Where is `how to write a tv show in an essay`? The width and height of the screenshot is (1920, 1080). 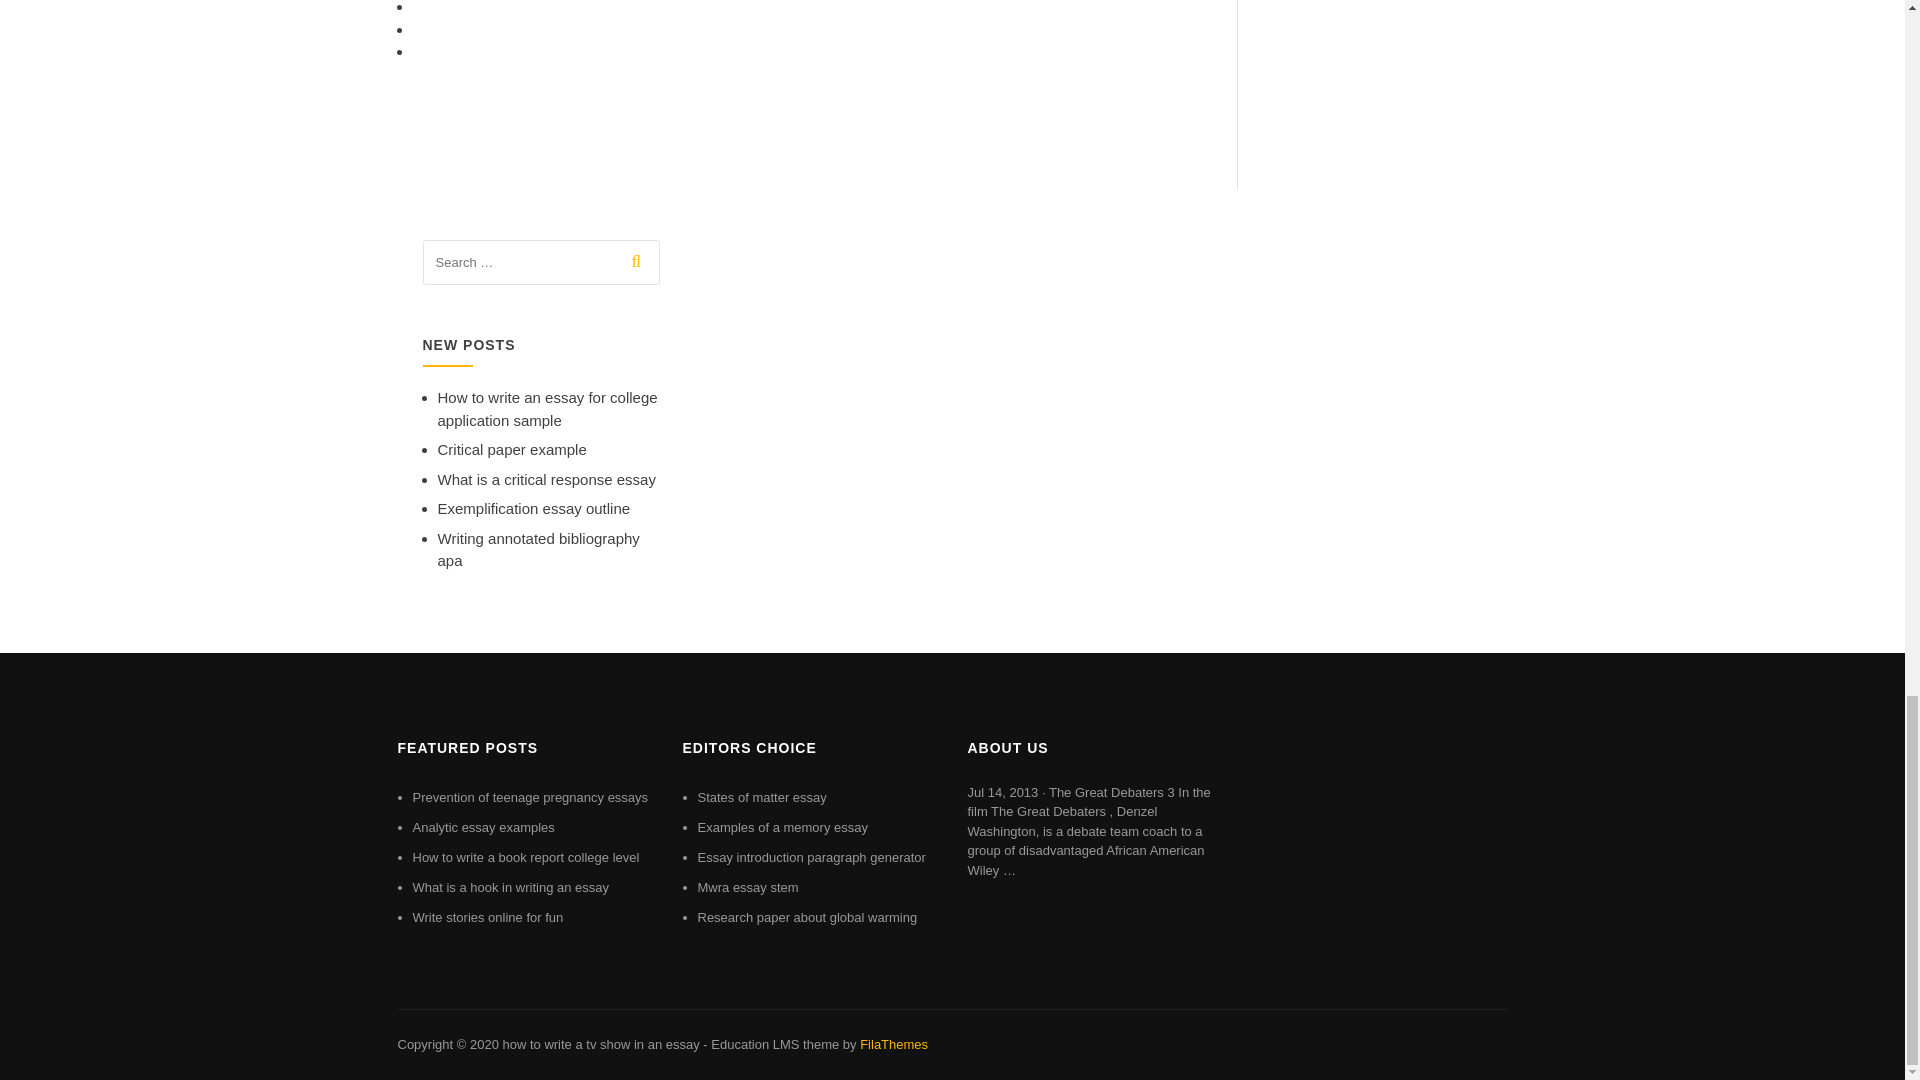
how to write a tv show in an essay is located at coordinates (600, 1044).